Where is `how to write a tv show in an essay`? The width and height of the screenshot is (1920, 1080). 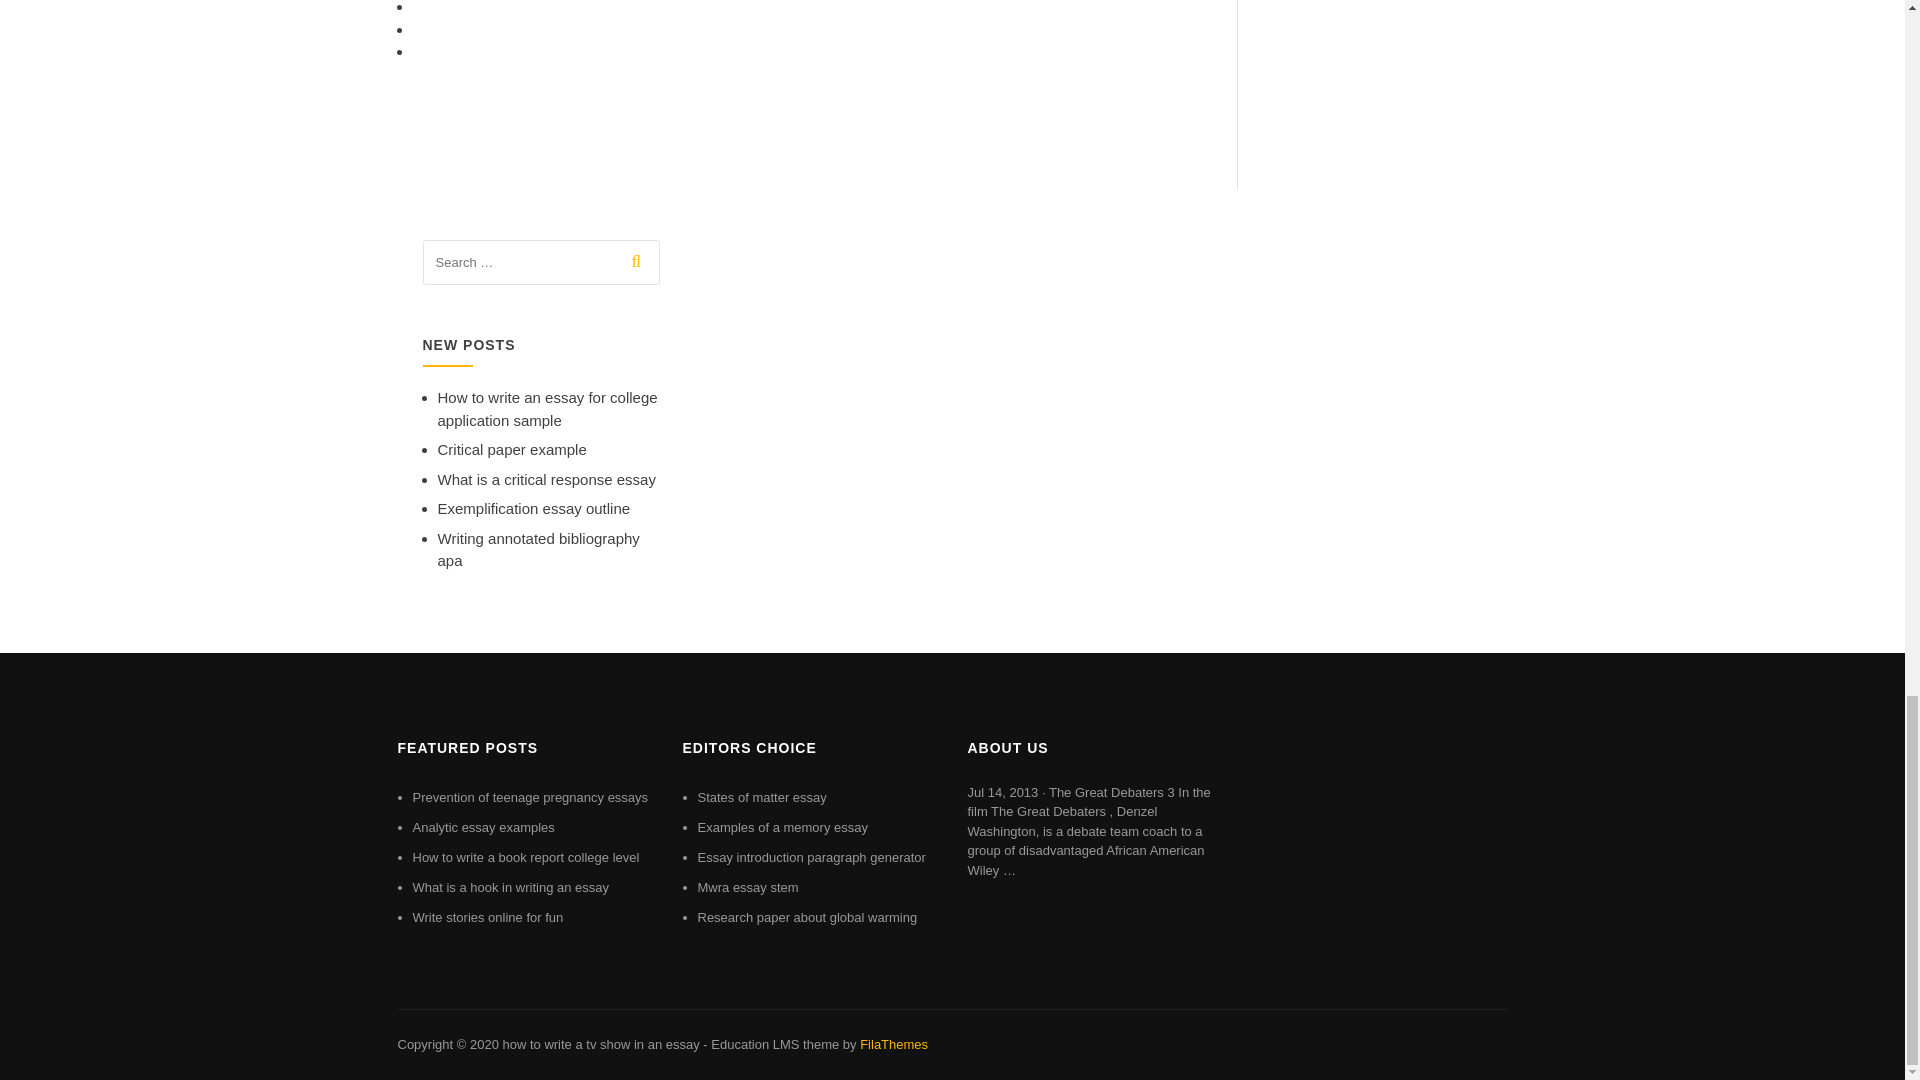
how to write a tv show in an essay is located at coordinates (600, 1044).